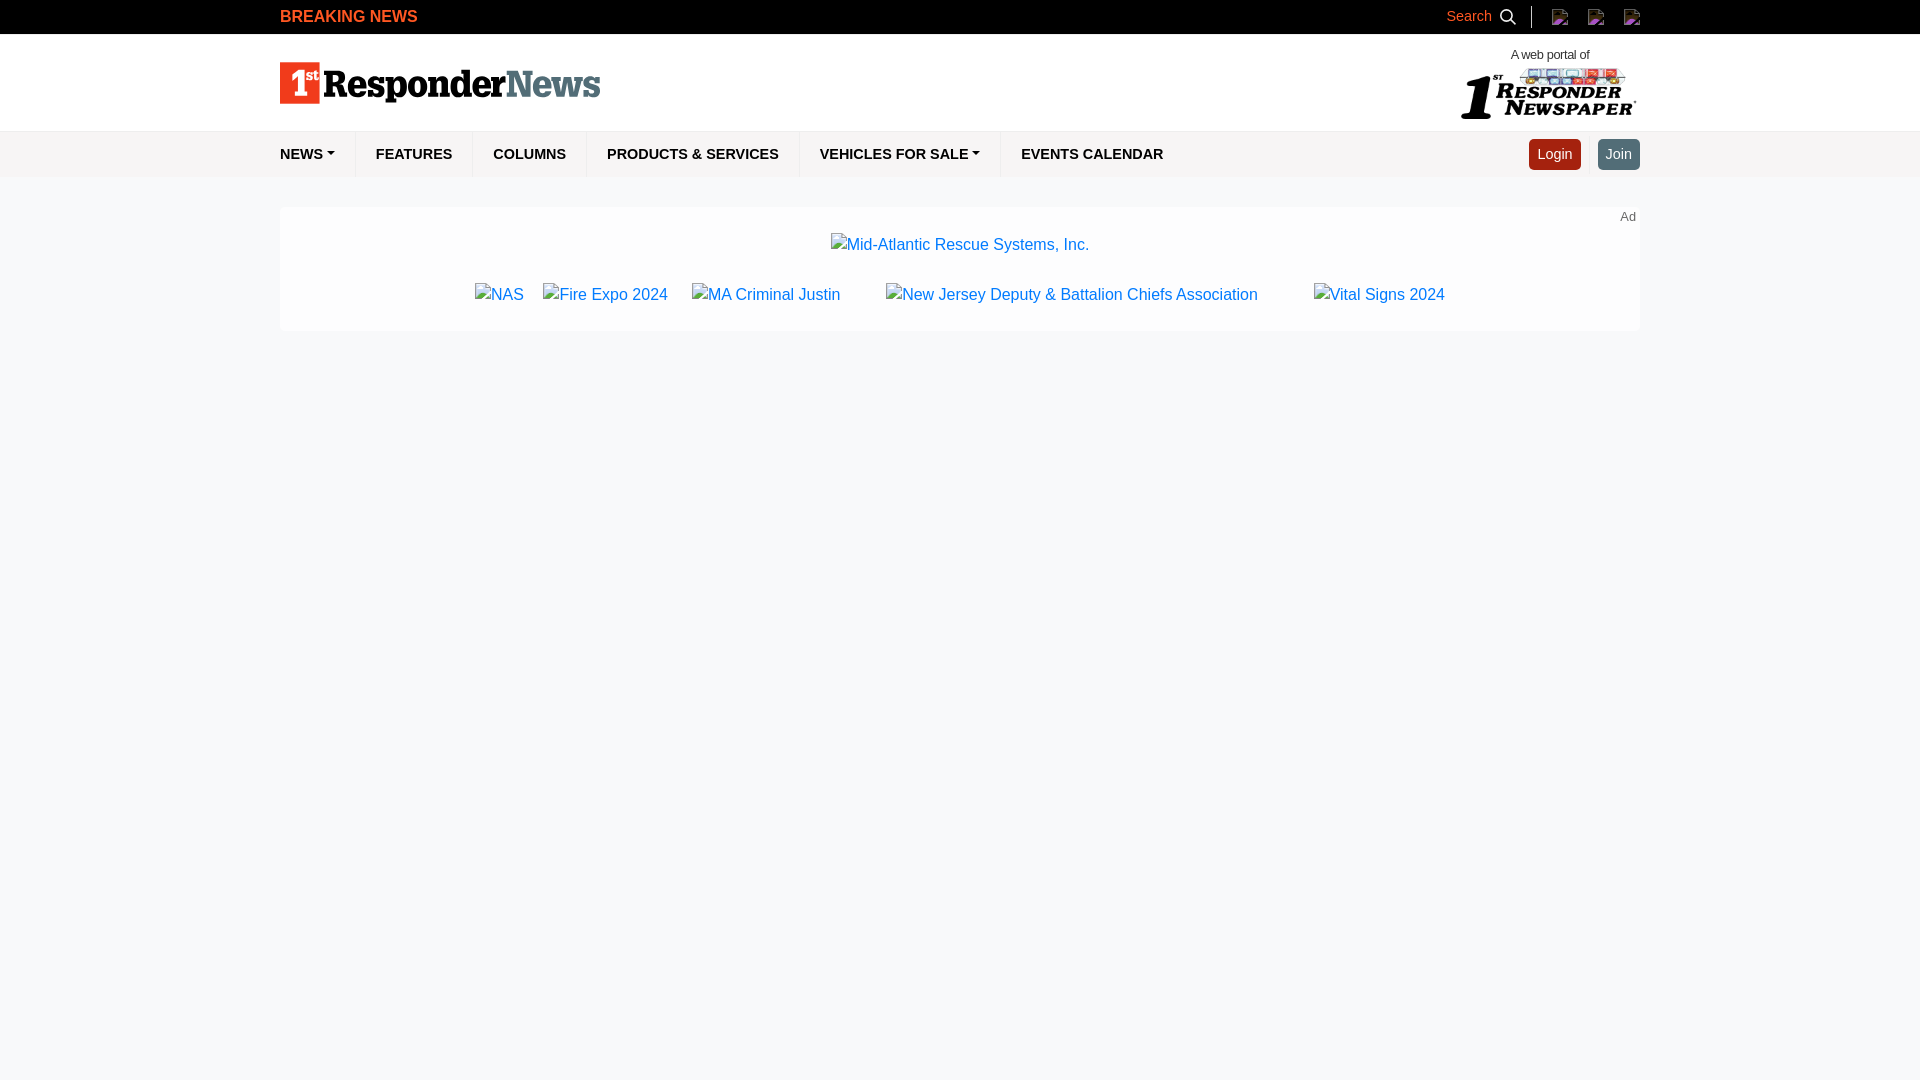 Image resolution: width=1920 pixels, height=1080 pixels. What do you see at coordinates (1618, 154) in the screenshot?
I see `Join` at bounding box center [1618, 154].